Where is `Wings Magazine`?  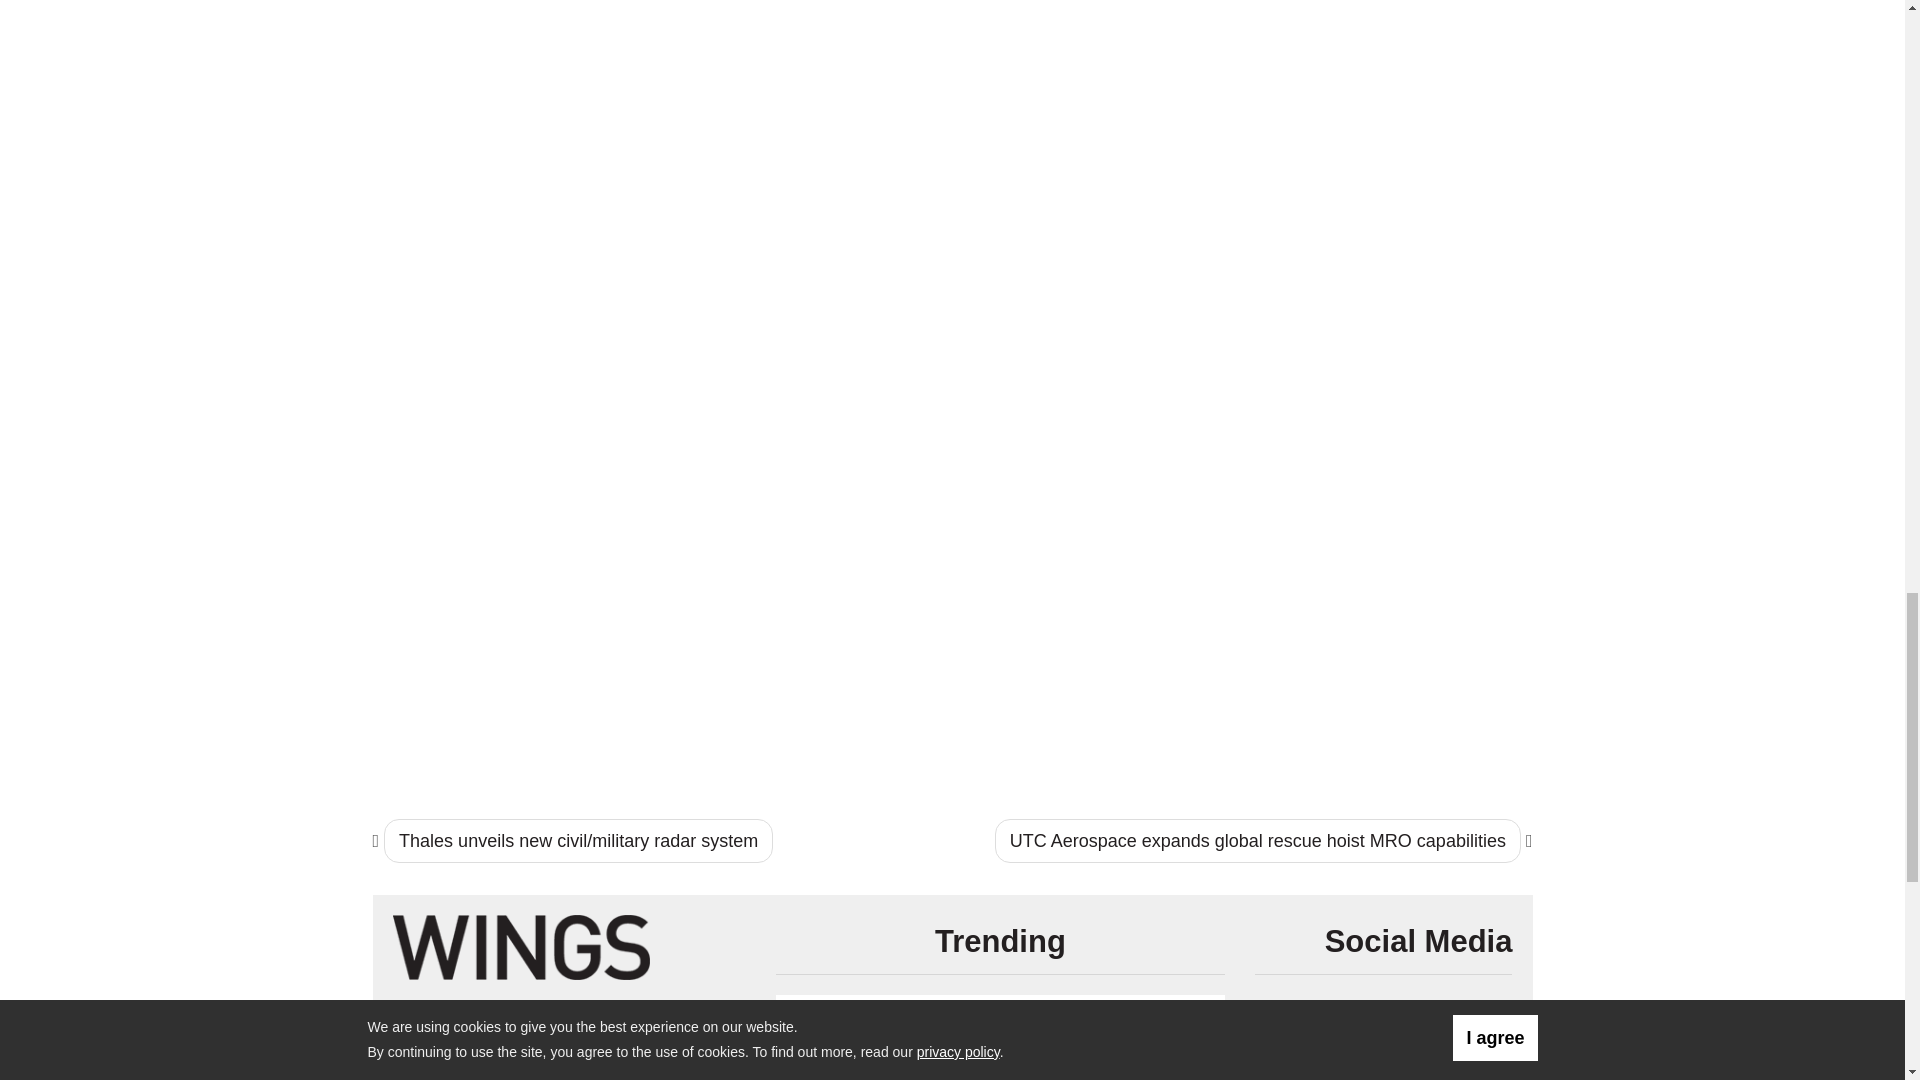 Wings Magazine is located at coordinates (520, 946).